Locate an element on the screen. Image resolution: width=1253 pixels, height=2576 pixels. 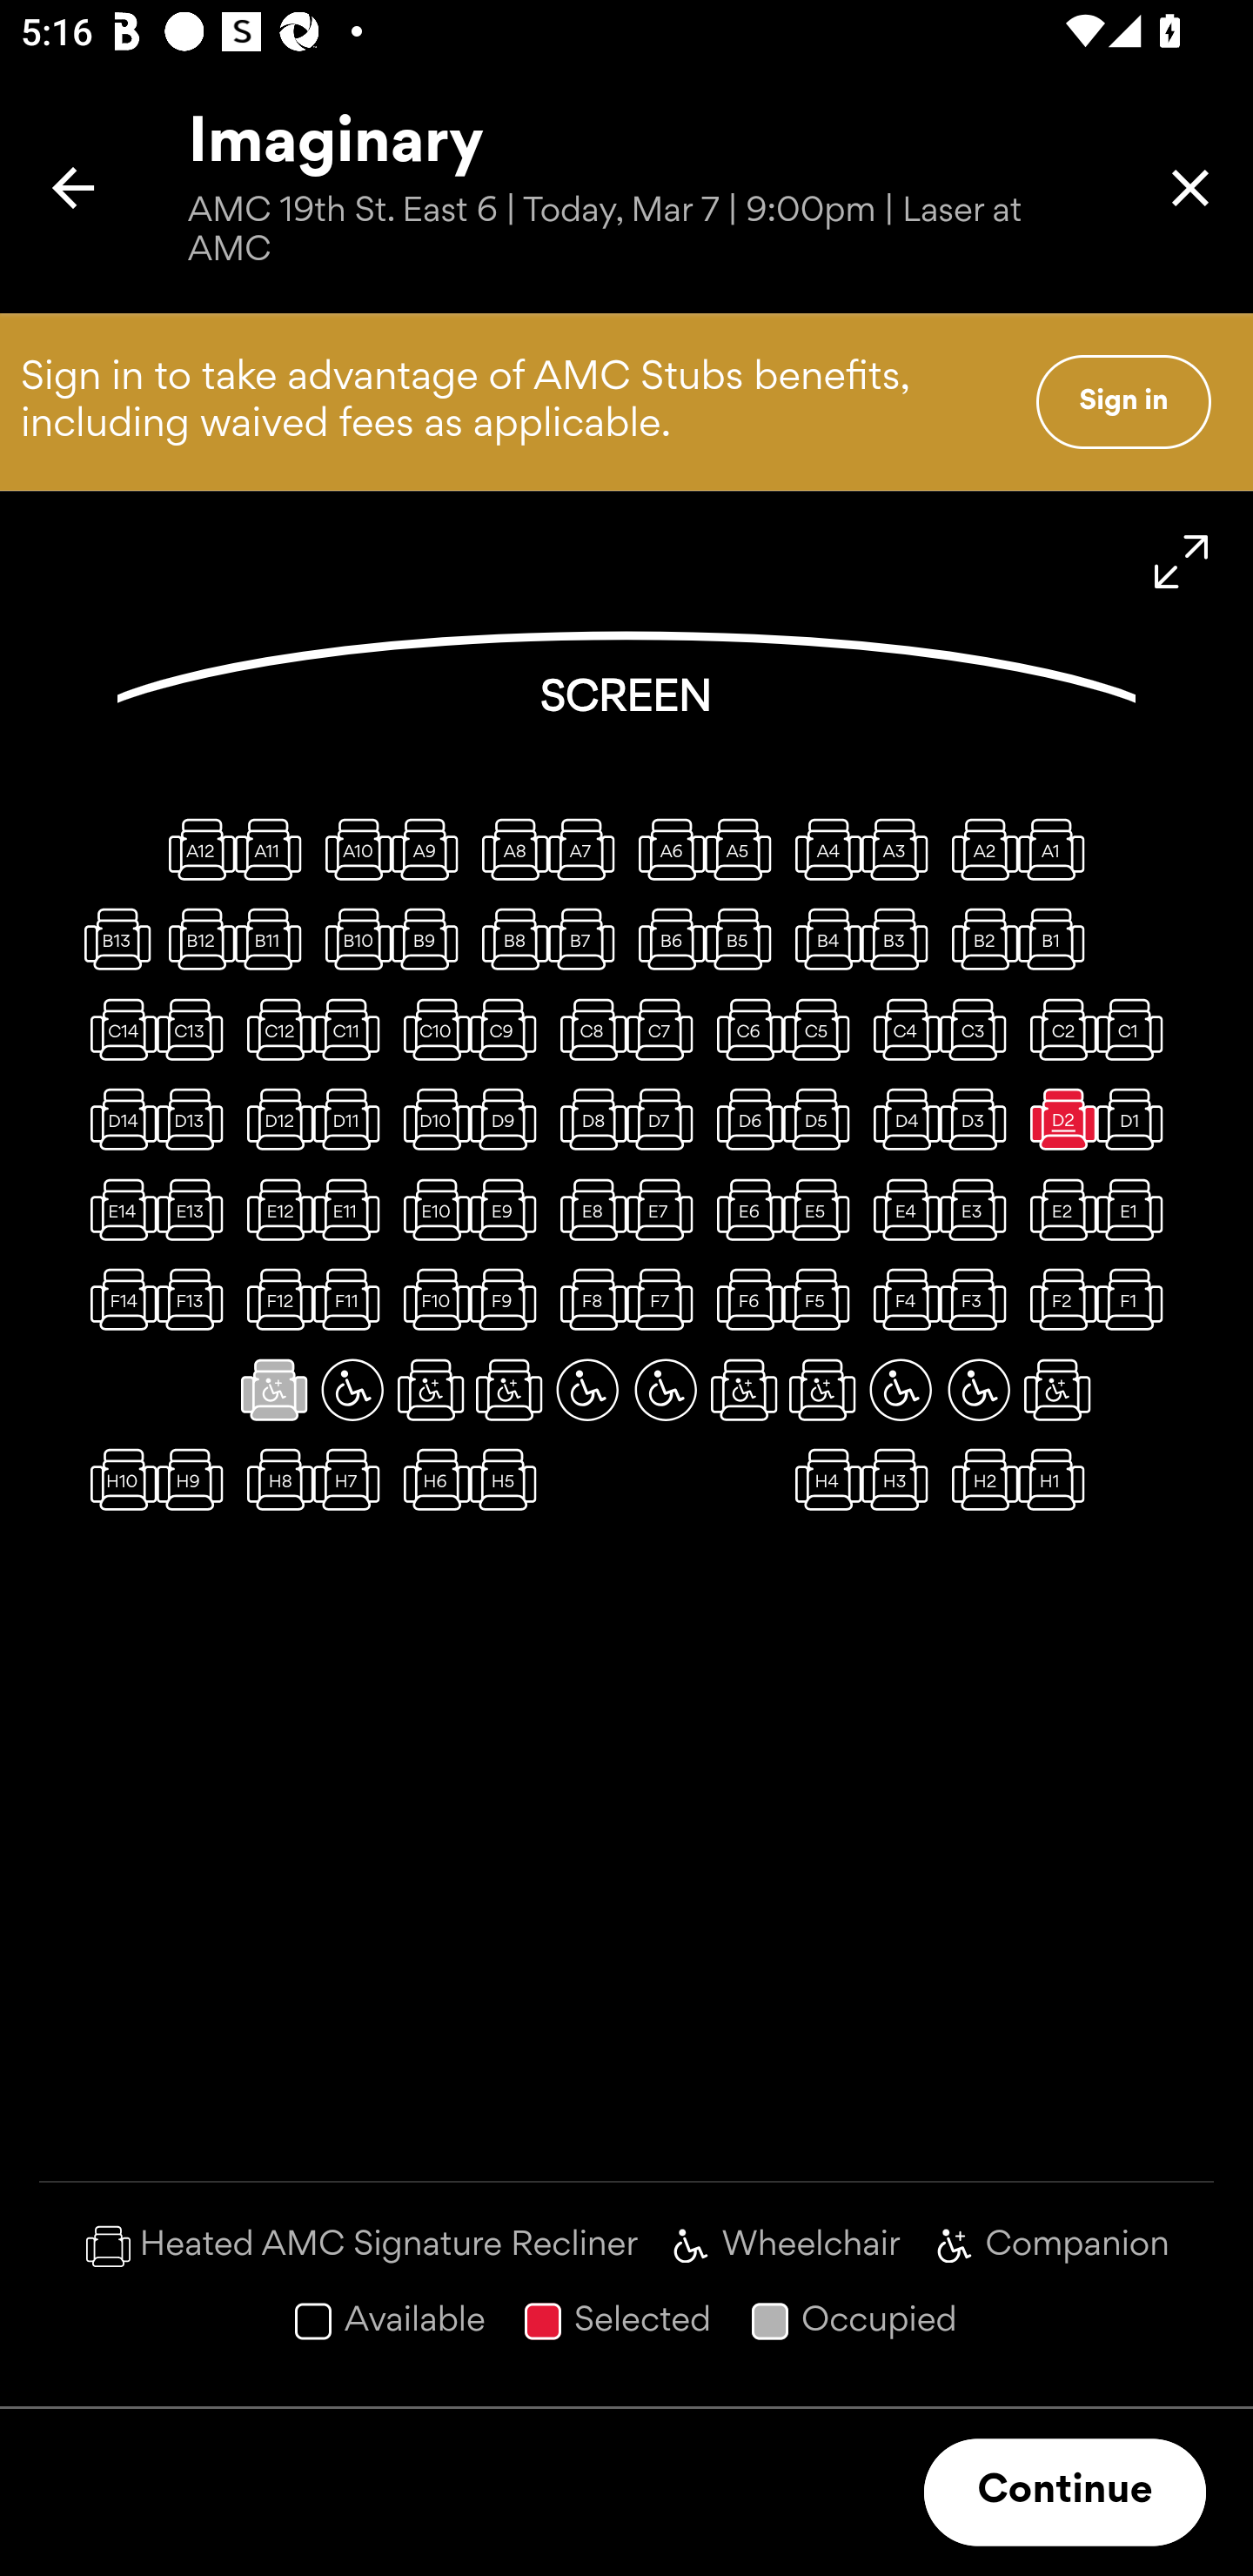
G4, Wheelchair companion seat, available is located at coordinates (822, 1389).